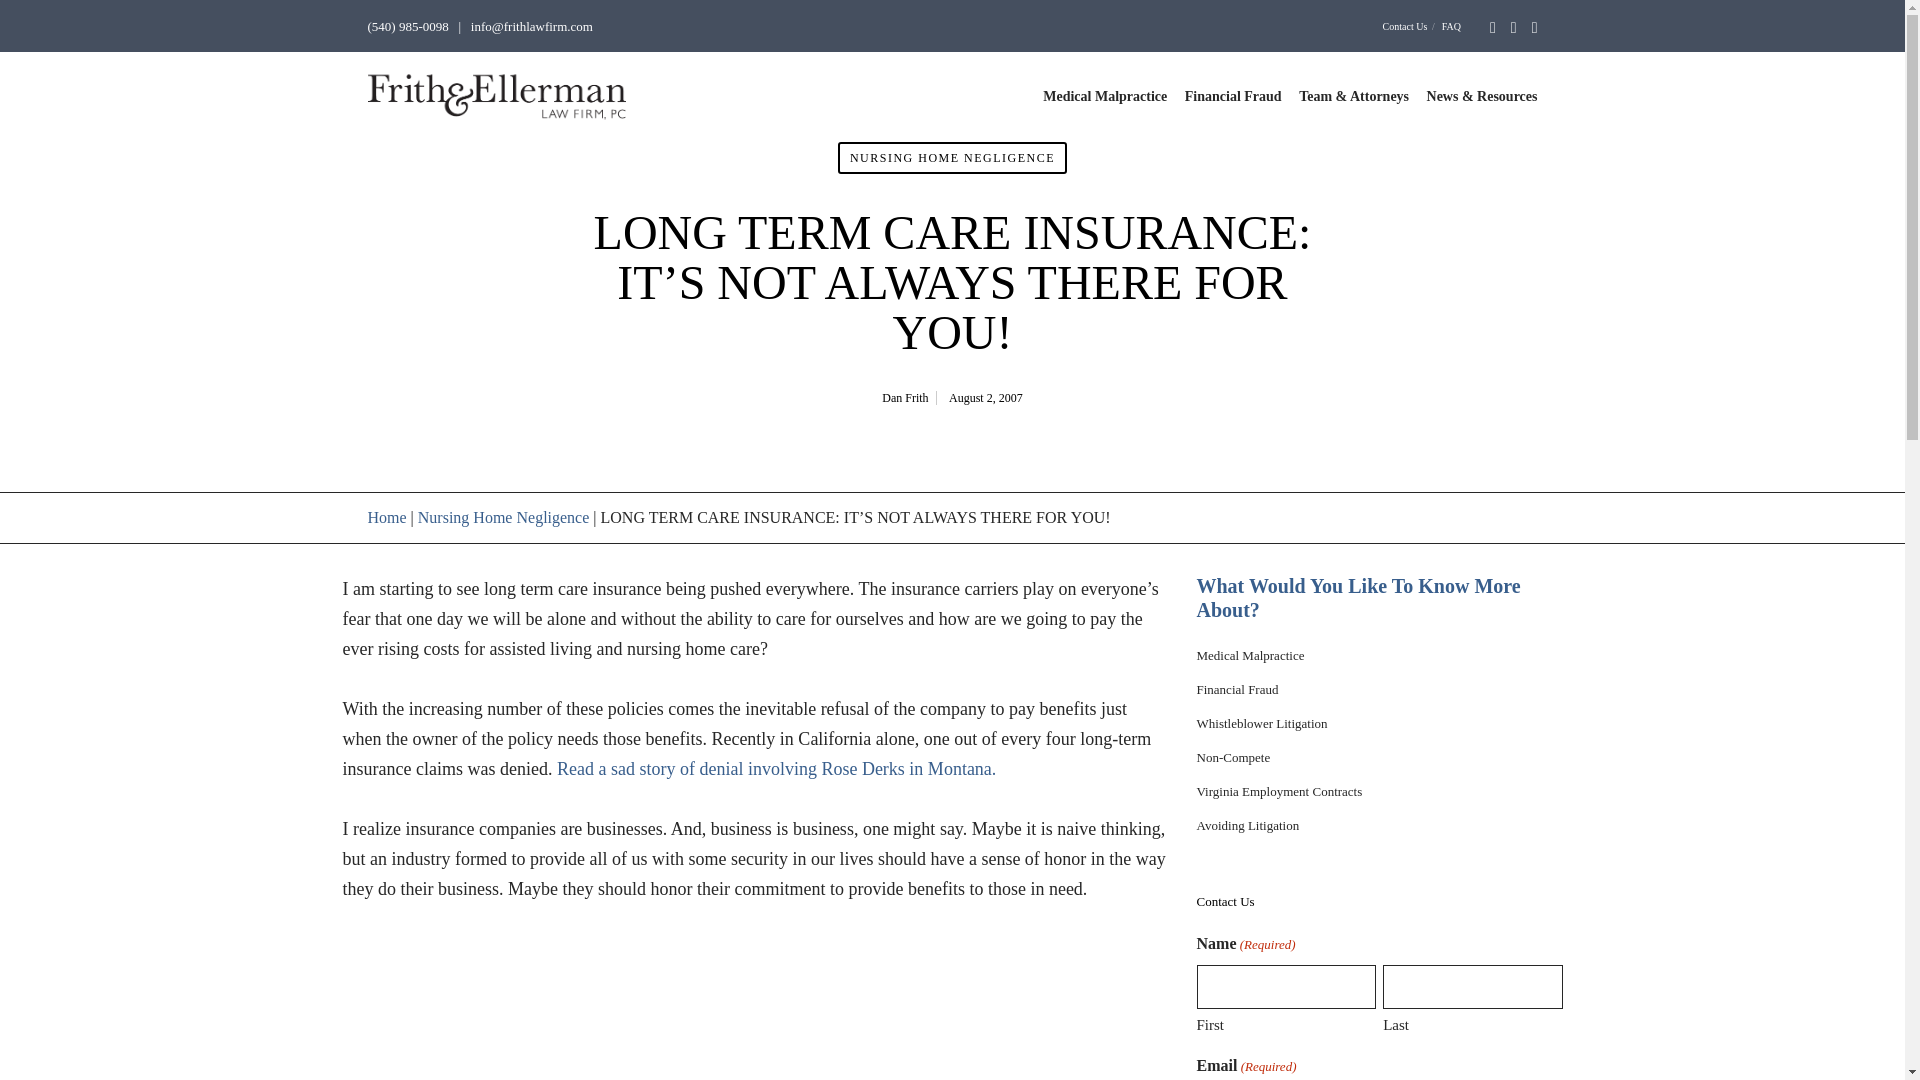 The width and height of the screenshot is (1920, 1080). Describe the element at coordinates (1248, 824) in the screenshot. I see `Avoiding Litigation` at that location.